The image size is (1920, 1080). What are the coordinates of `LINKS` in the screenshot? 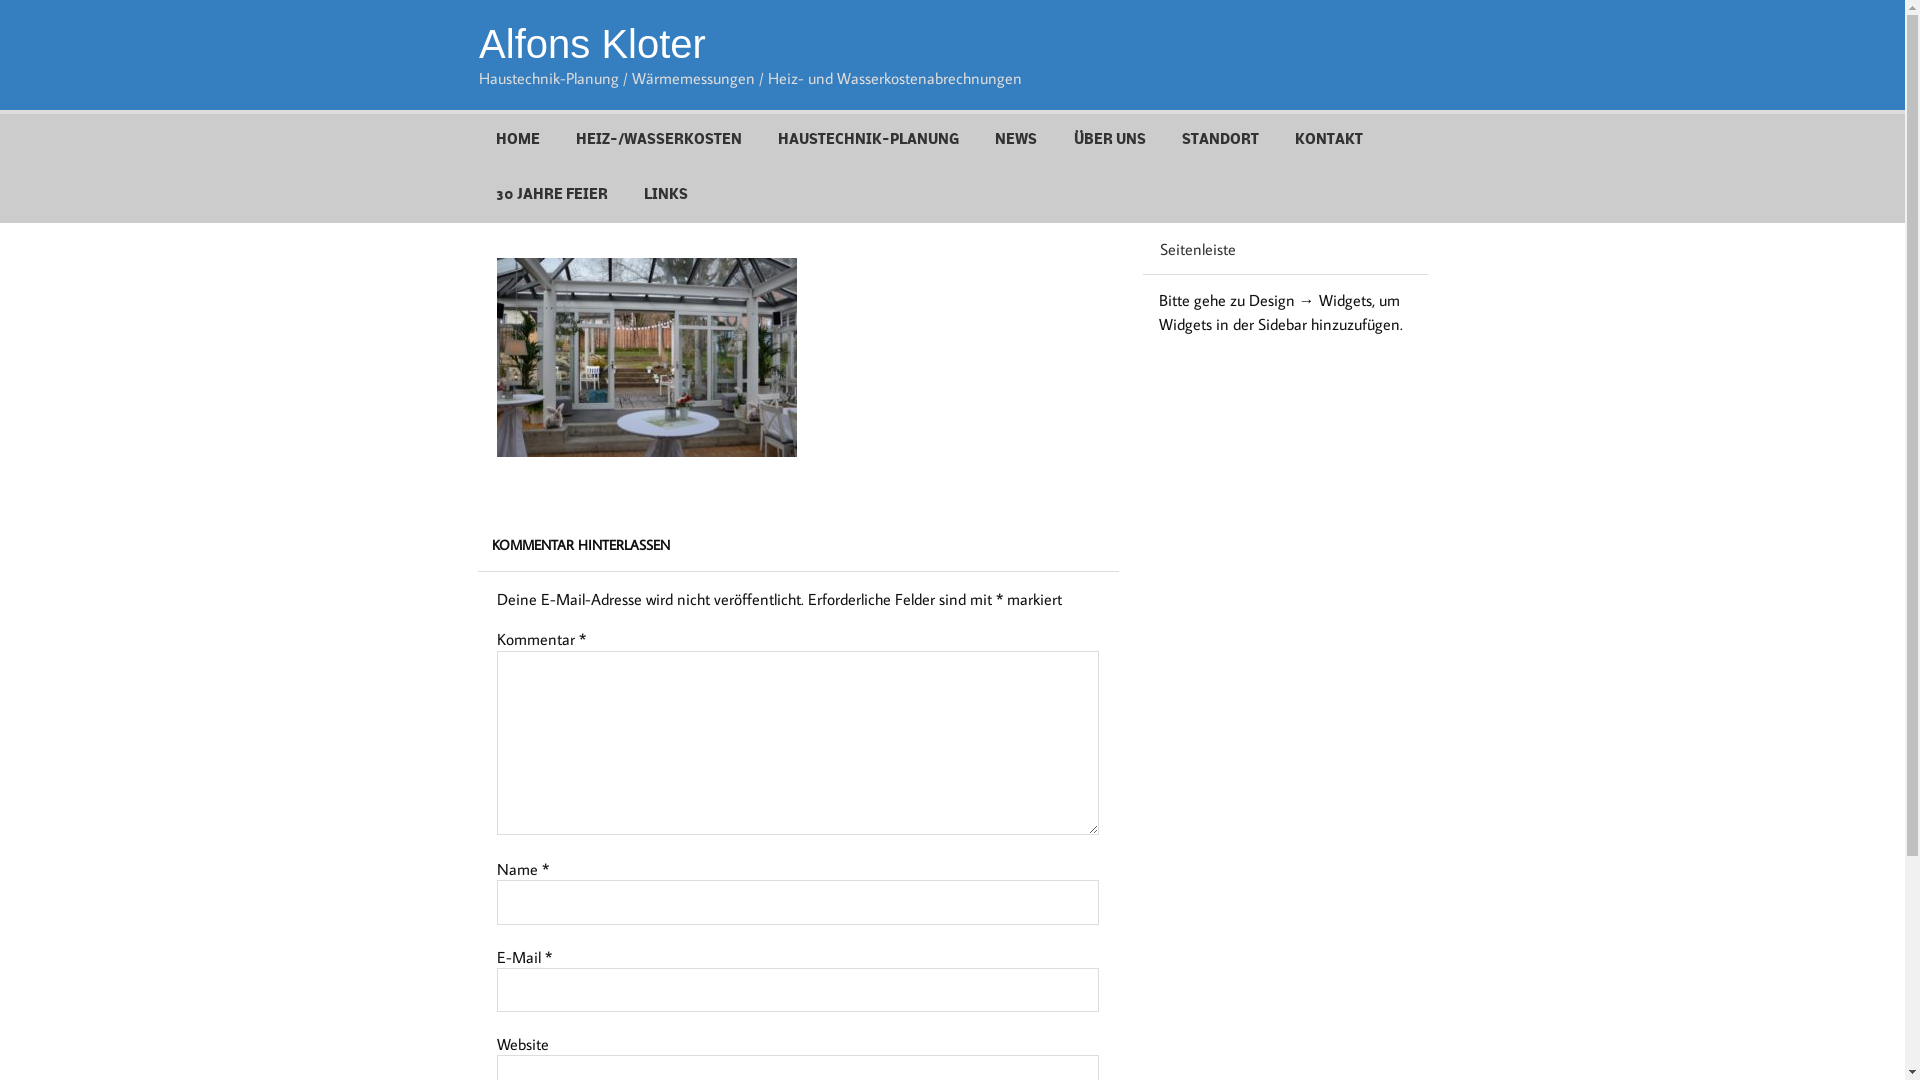 It's located at (666, 196).